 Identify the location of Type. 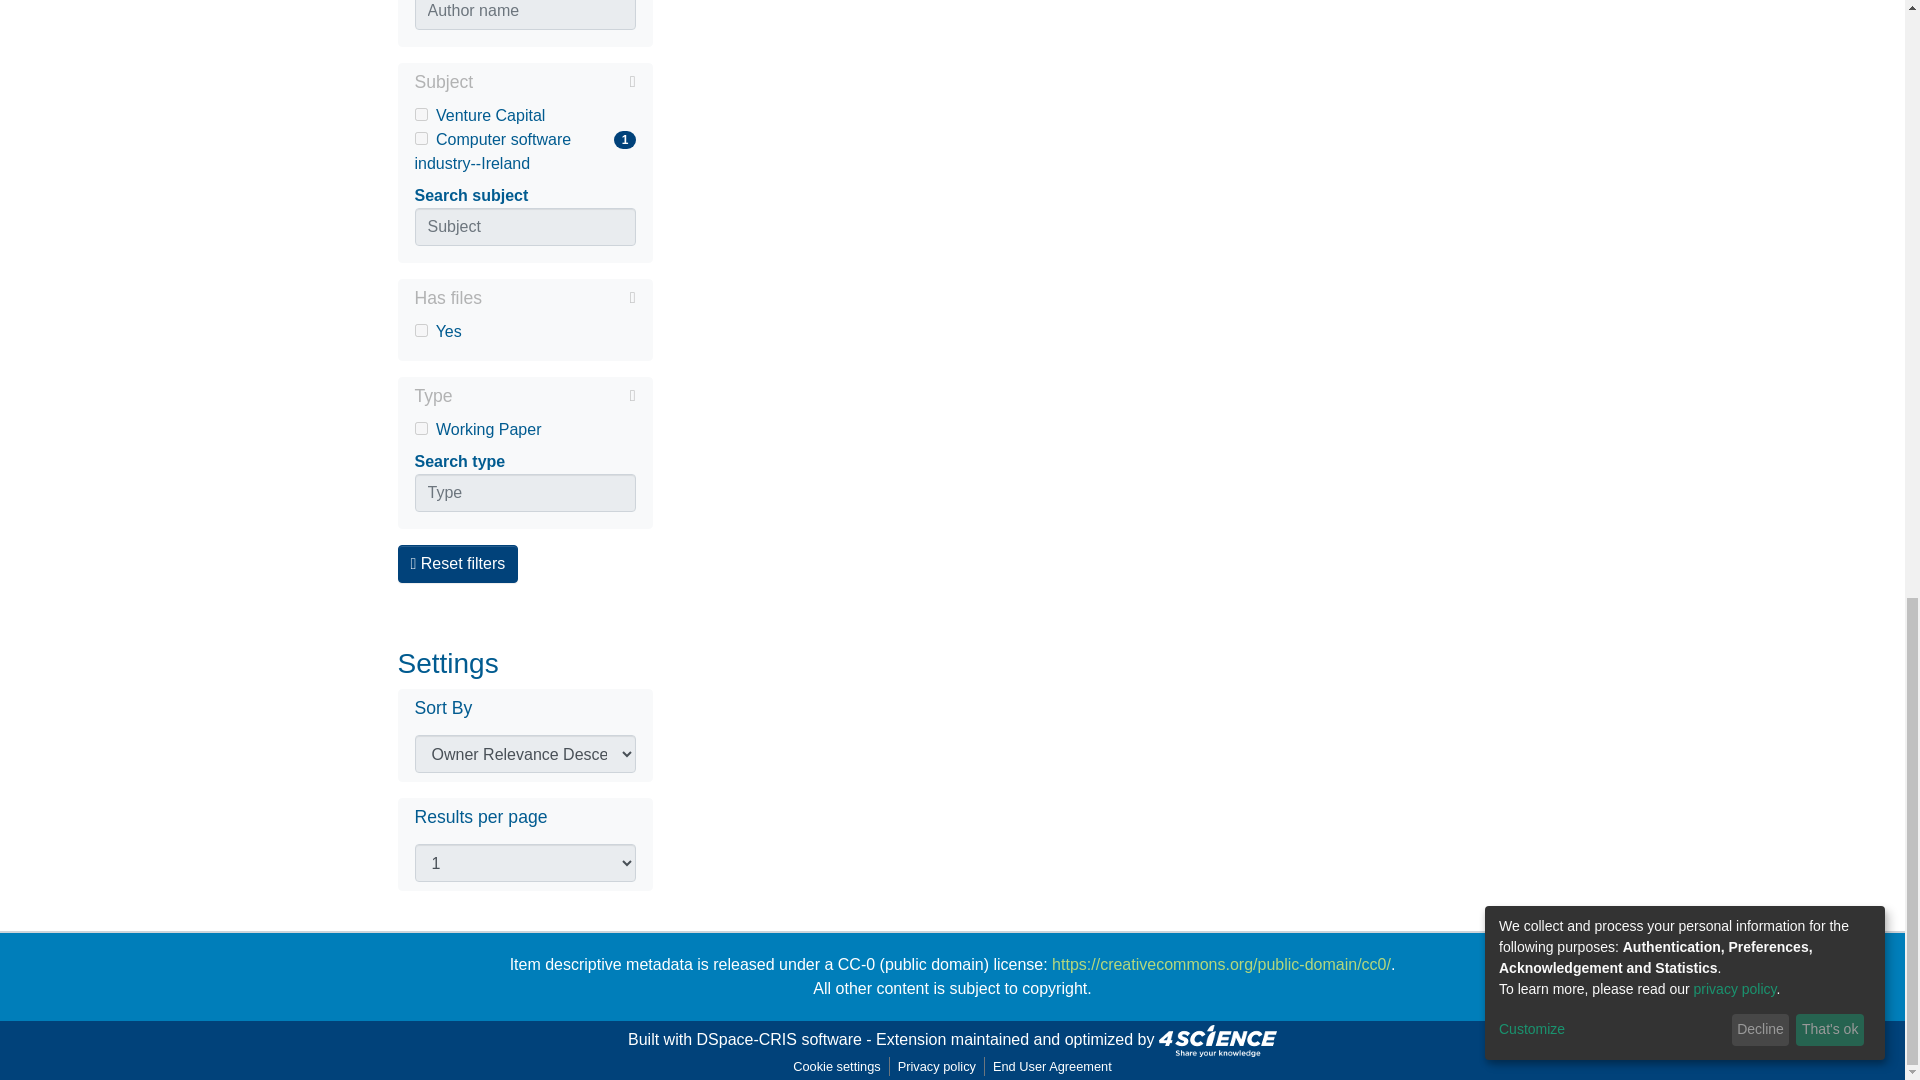
(420, 114).